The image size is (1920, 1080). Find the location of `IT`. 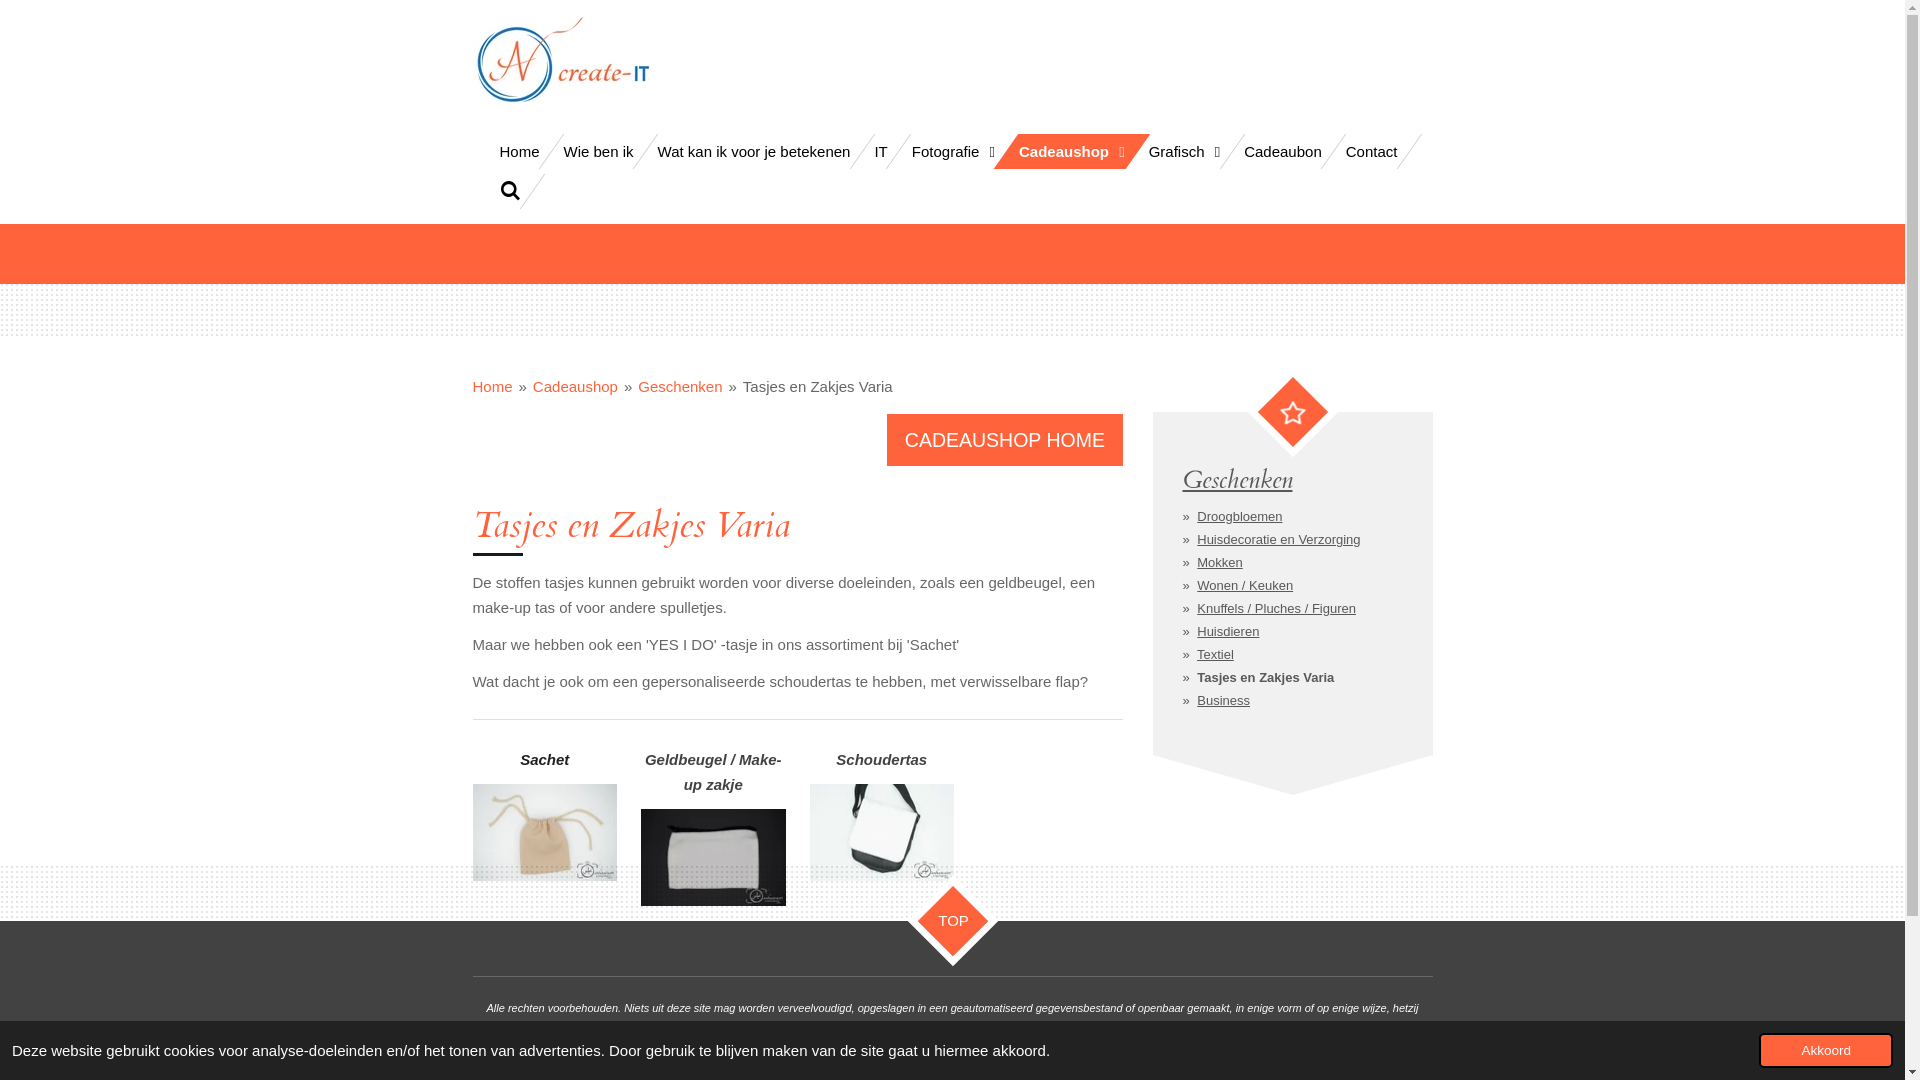

IT is located at coordinates (880, 152).